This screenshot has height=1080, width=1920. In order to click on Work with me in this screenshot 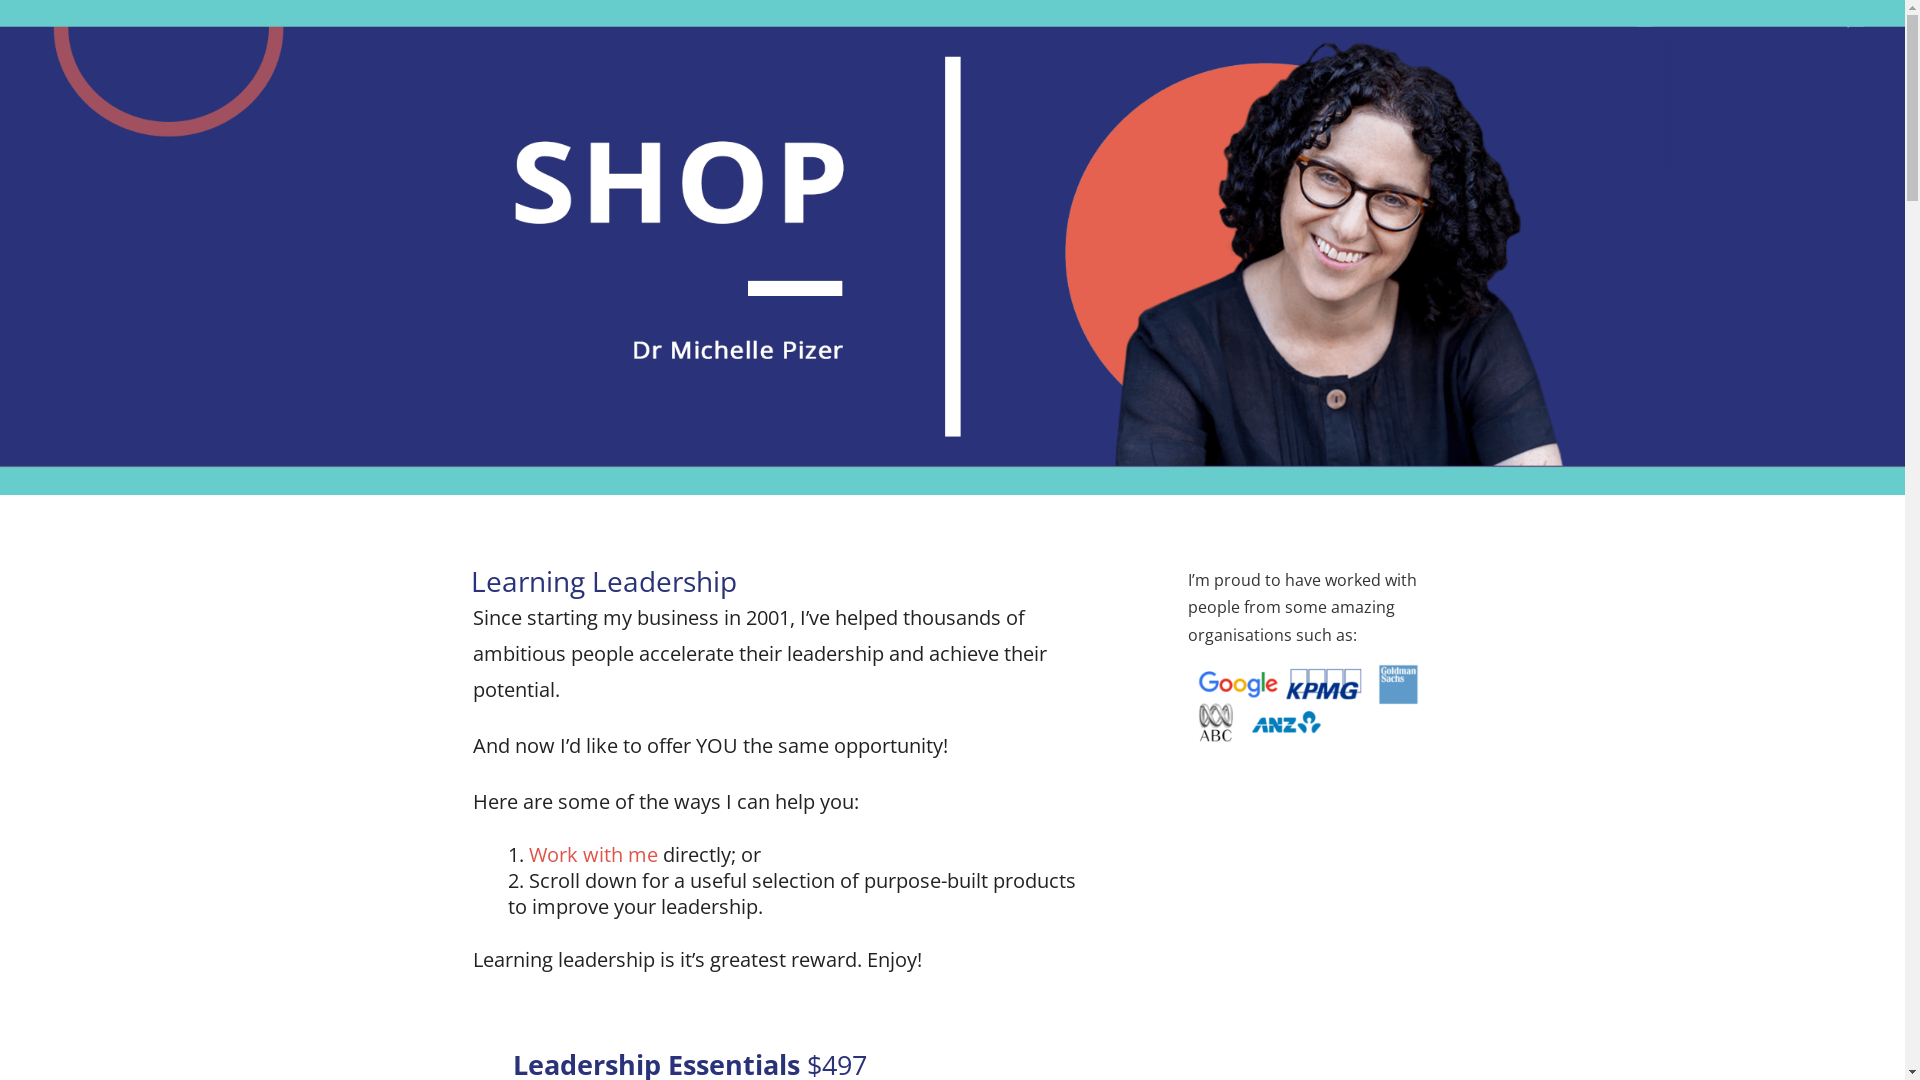, I will do `click(592, 854)`.